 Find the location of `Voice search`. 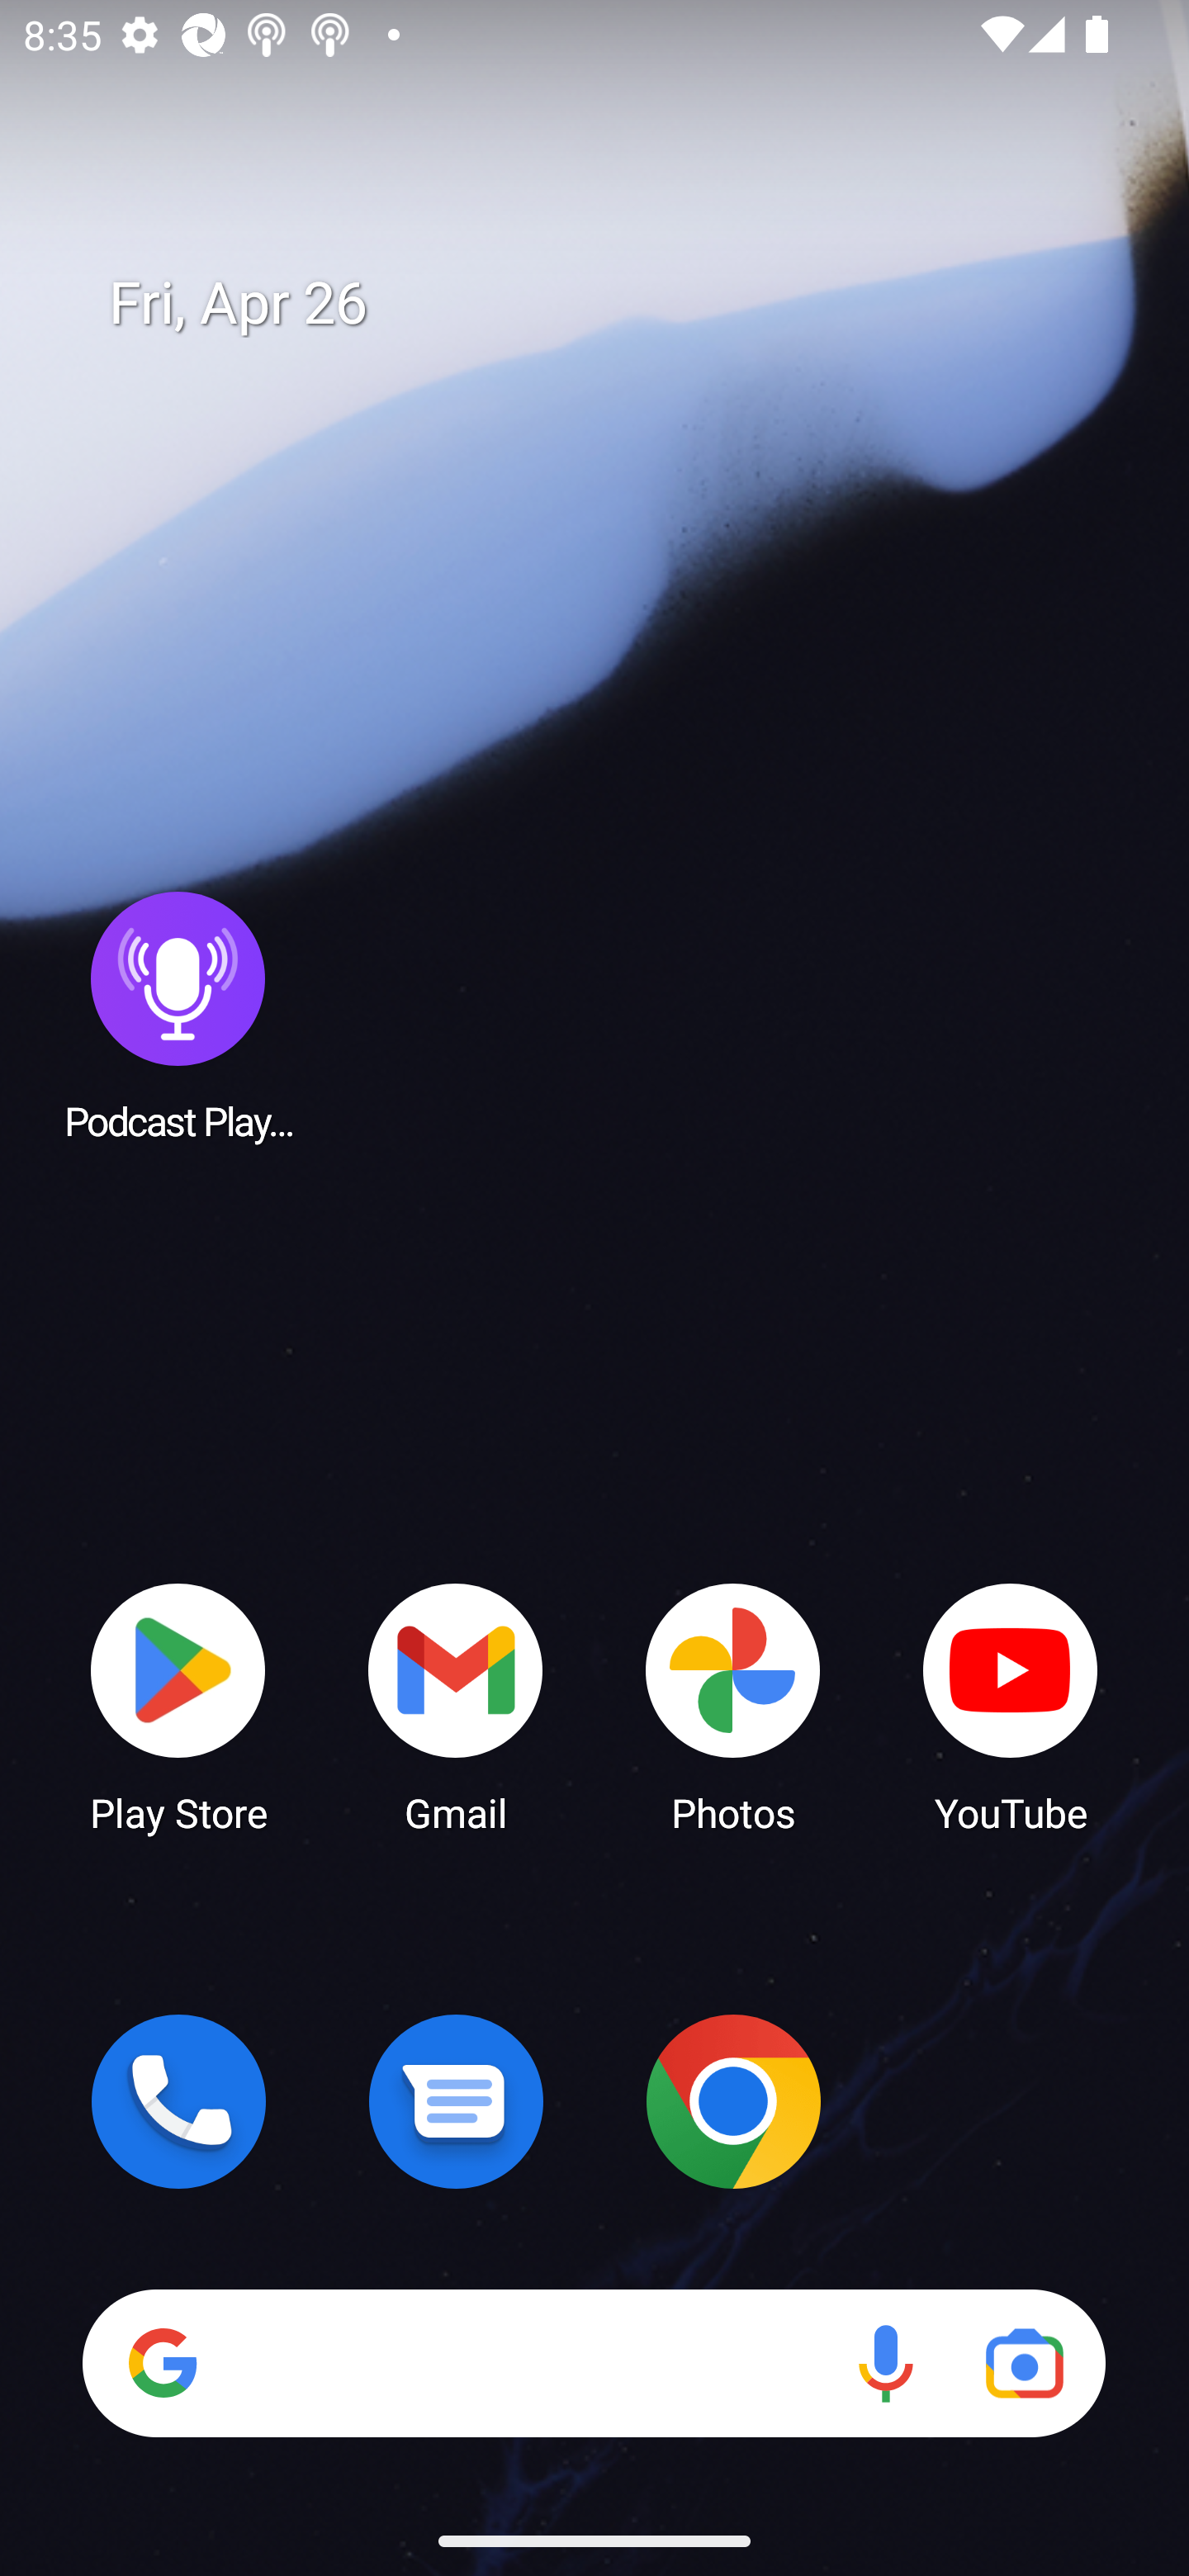

Voice search is located at coordinates (885, 2363).